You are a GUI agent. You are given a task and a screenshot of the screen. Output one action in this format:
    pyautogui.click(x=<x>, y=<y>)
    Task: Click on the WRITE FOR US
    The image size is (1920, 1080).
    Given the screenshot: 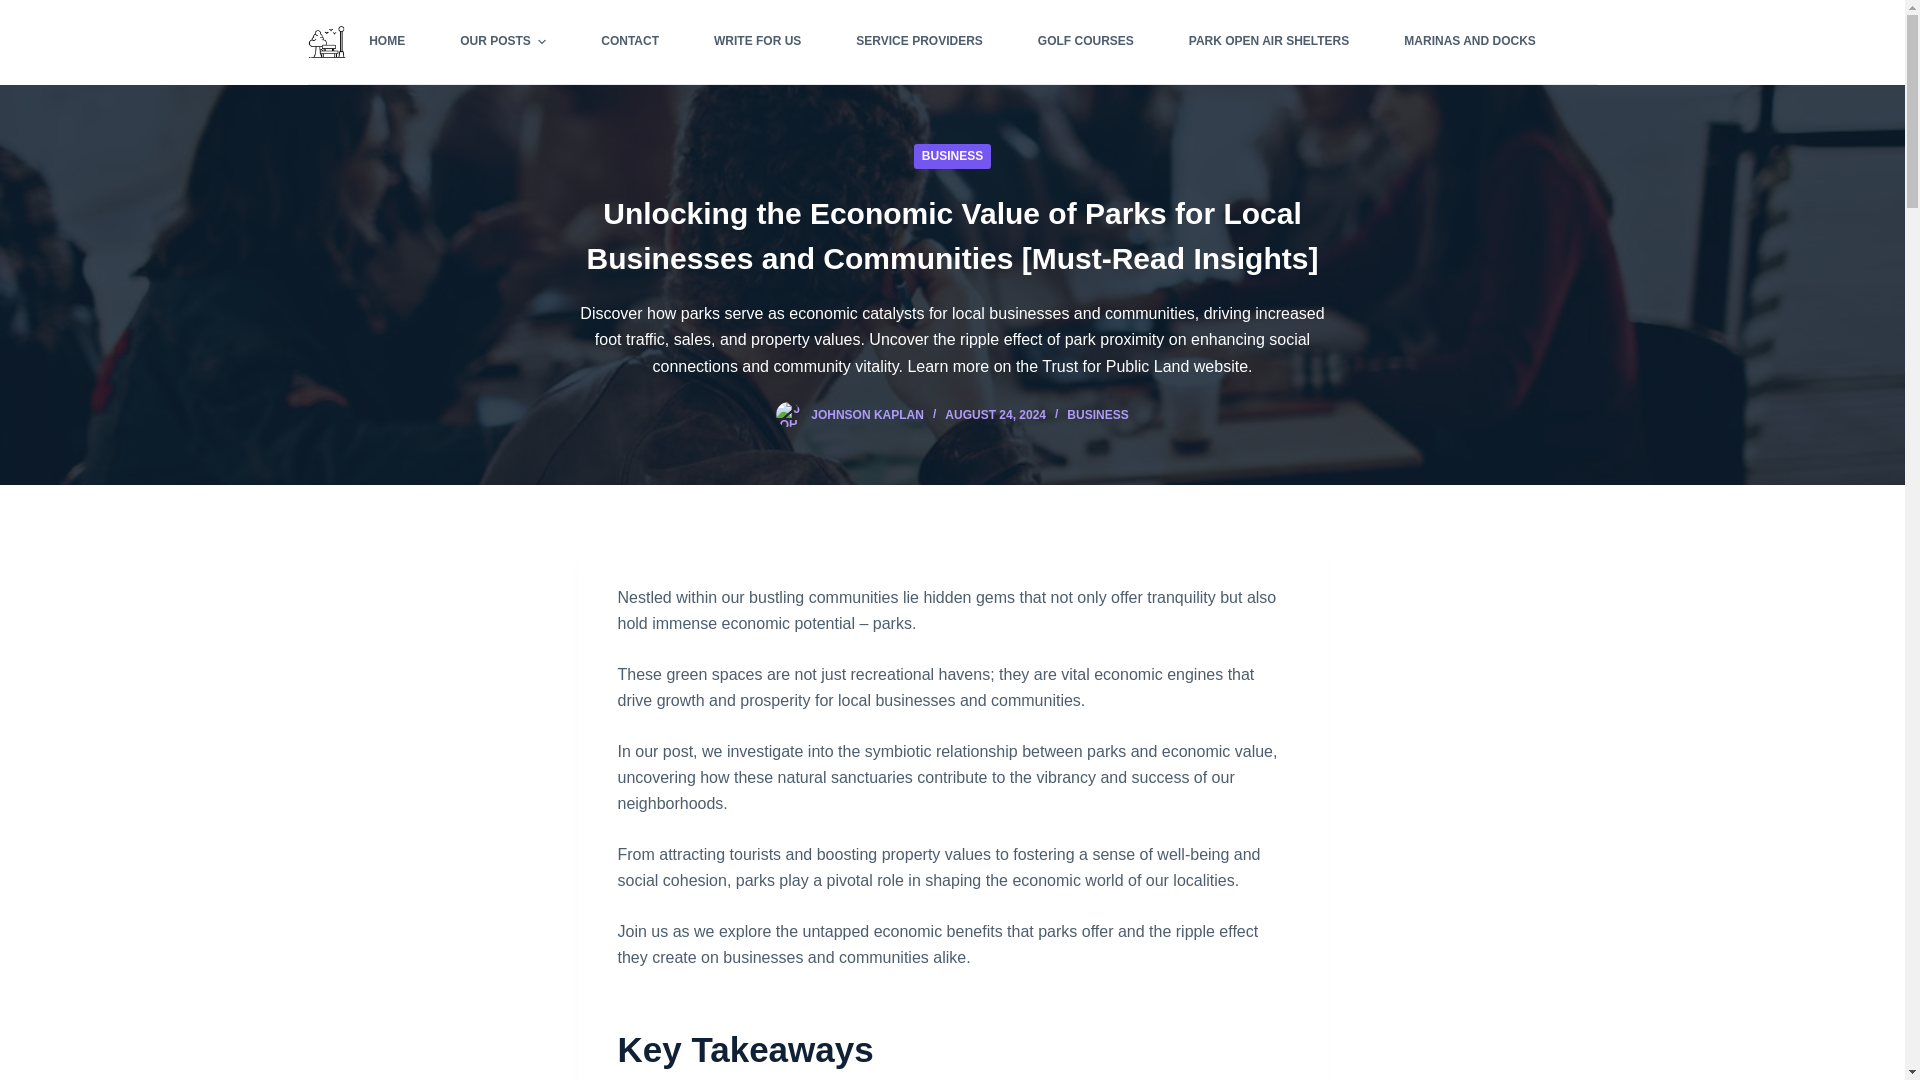 What is the action you would take?
    pyautogui.click(x=756, y=42)
    